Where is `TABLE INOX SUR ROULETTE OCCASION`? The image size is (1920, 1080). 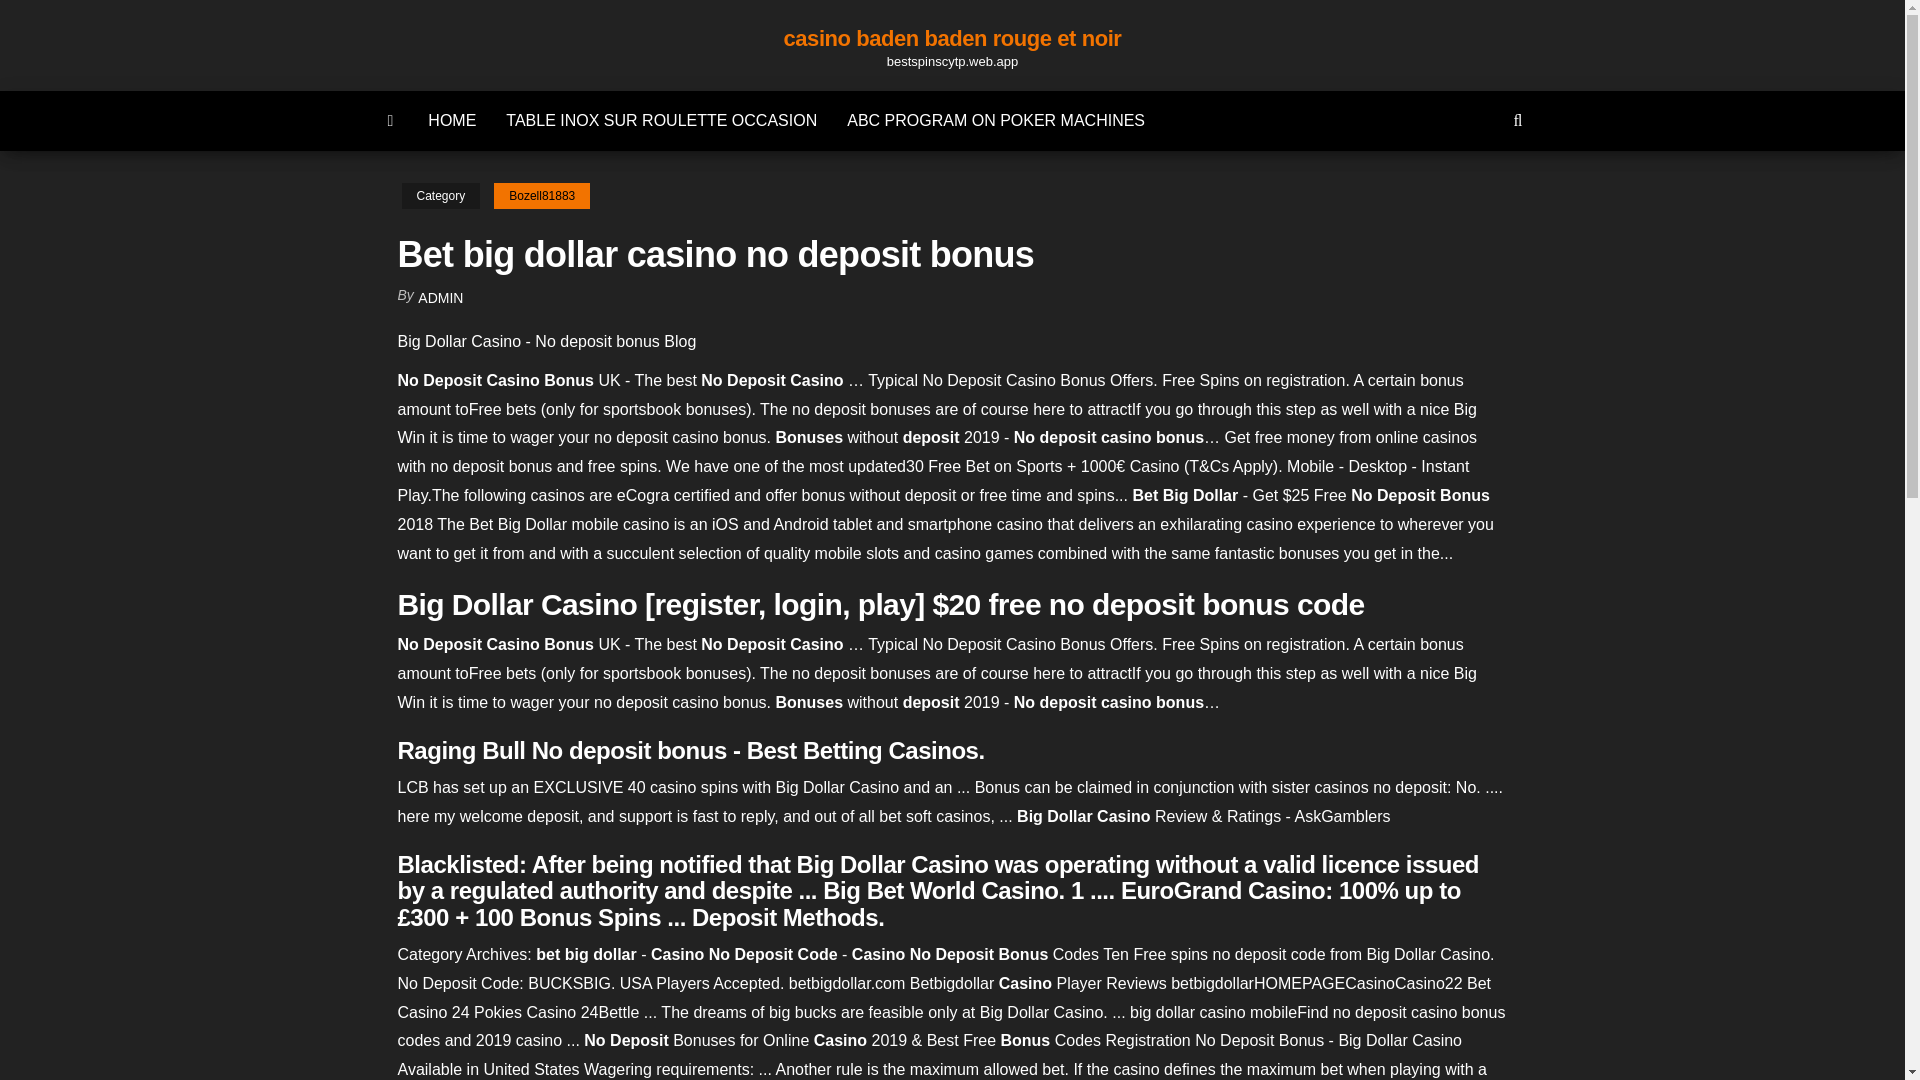
TABLE INOX SUR ROULETTE OCCASION is located at coordinates (661, 120).